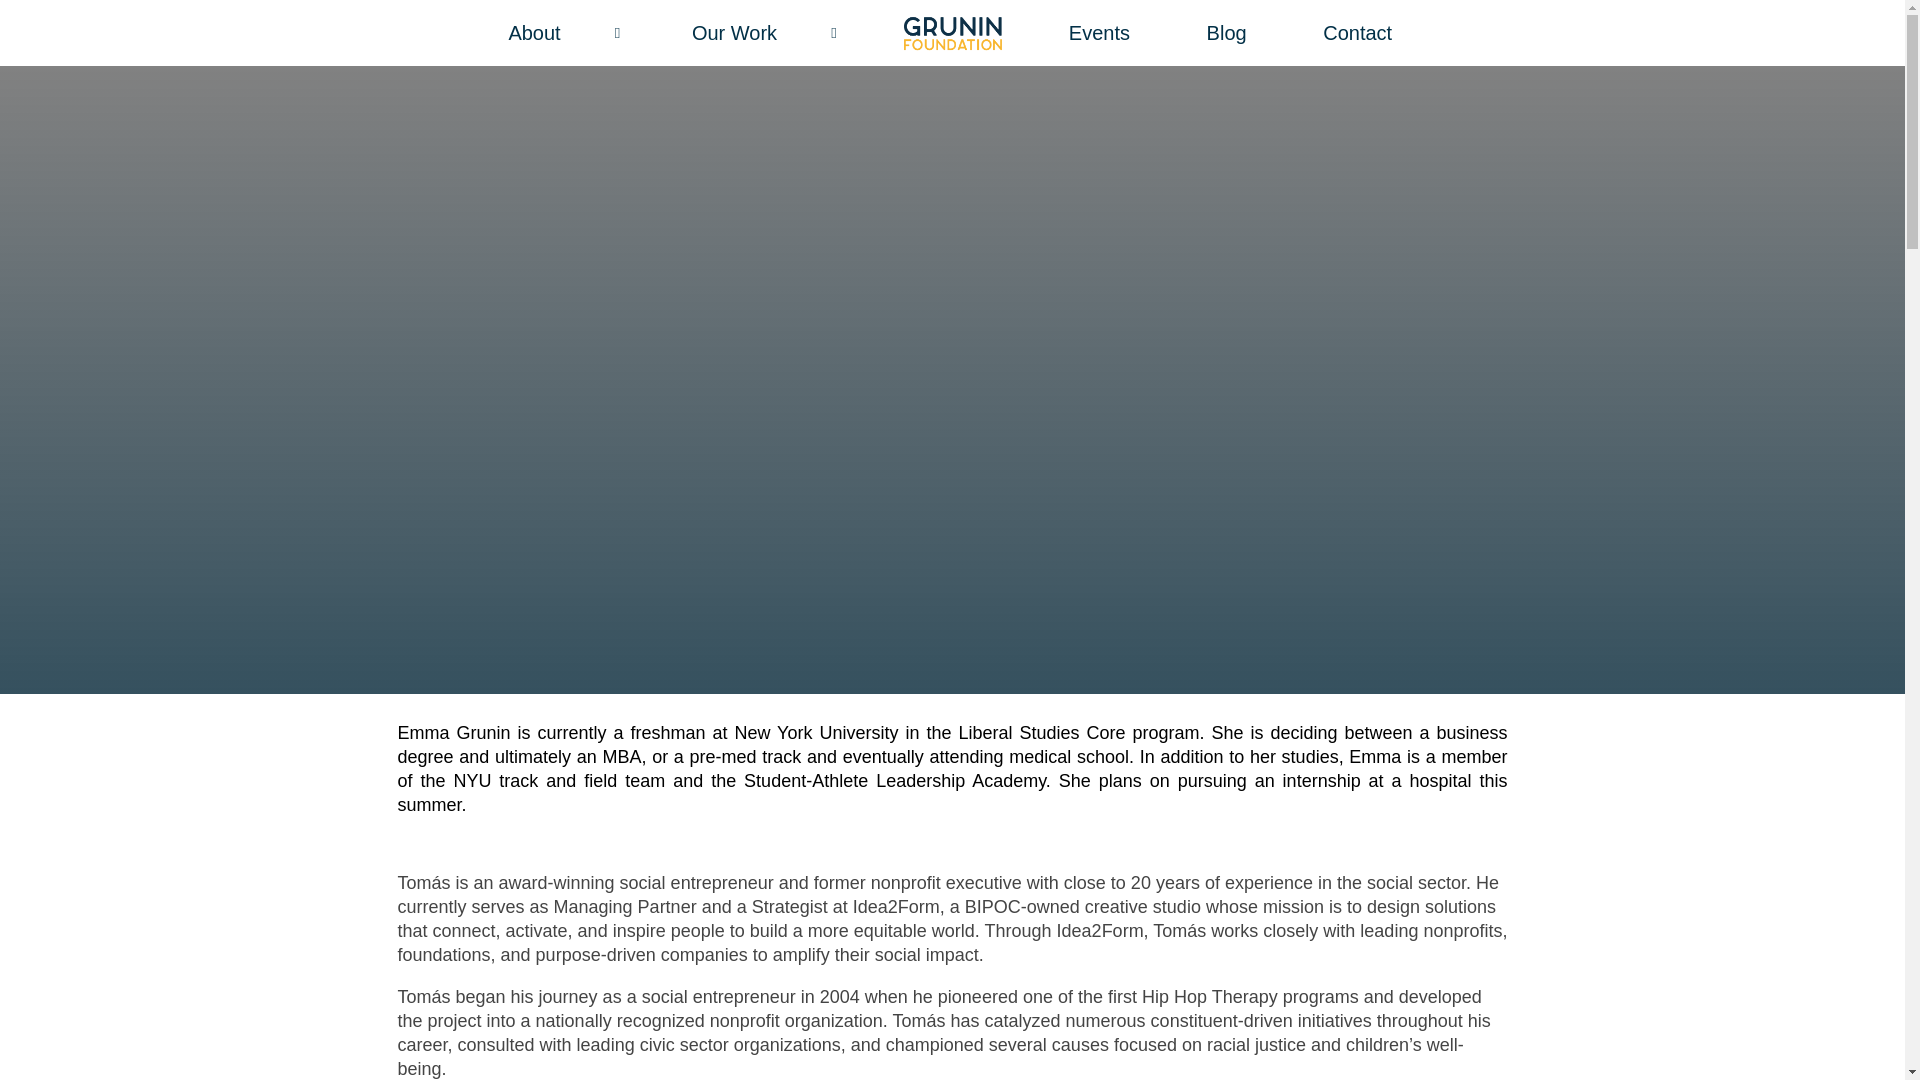 The image size is (1920, 1080). I want to click on Our Work, so click(766, 32).